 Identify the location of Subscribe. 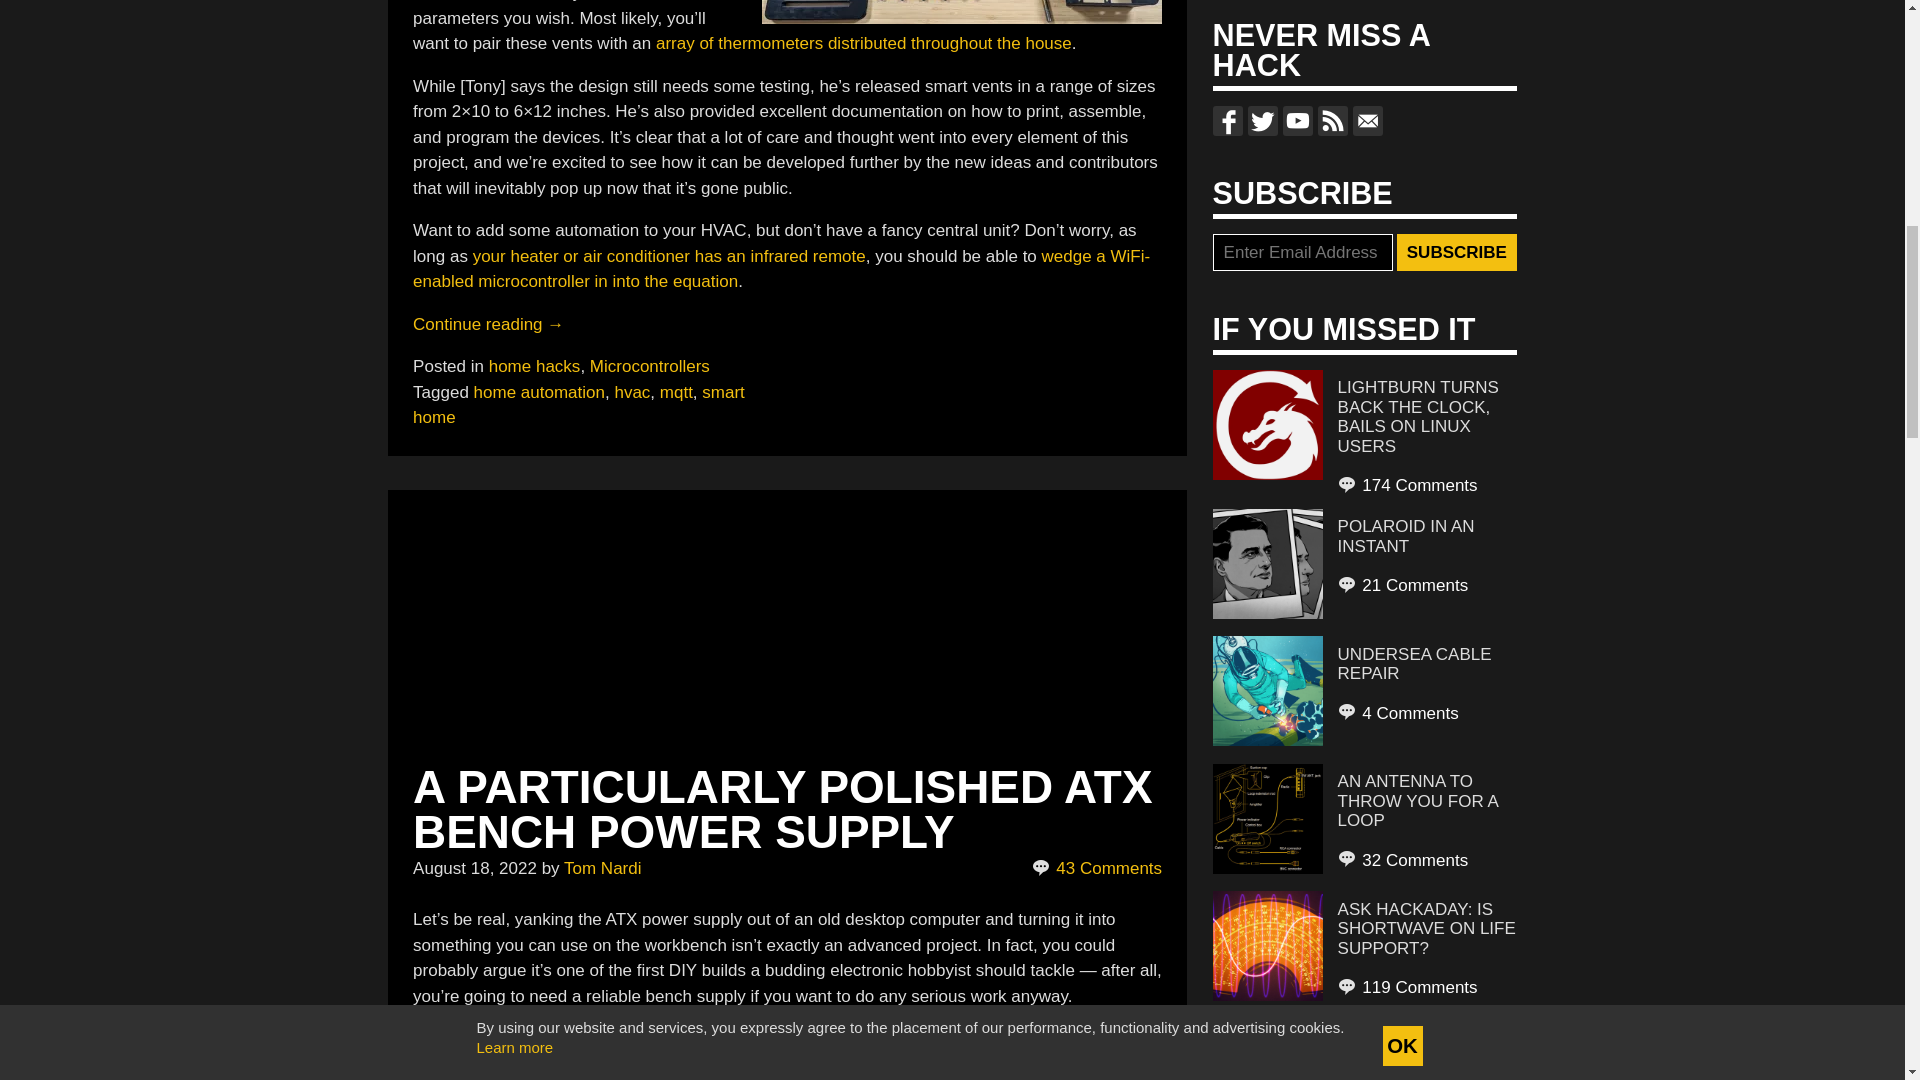
(1456, 253).